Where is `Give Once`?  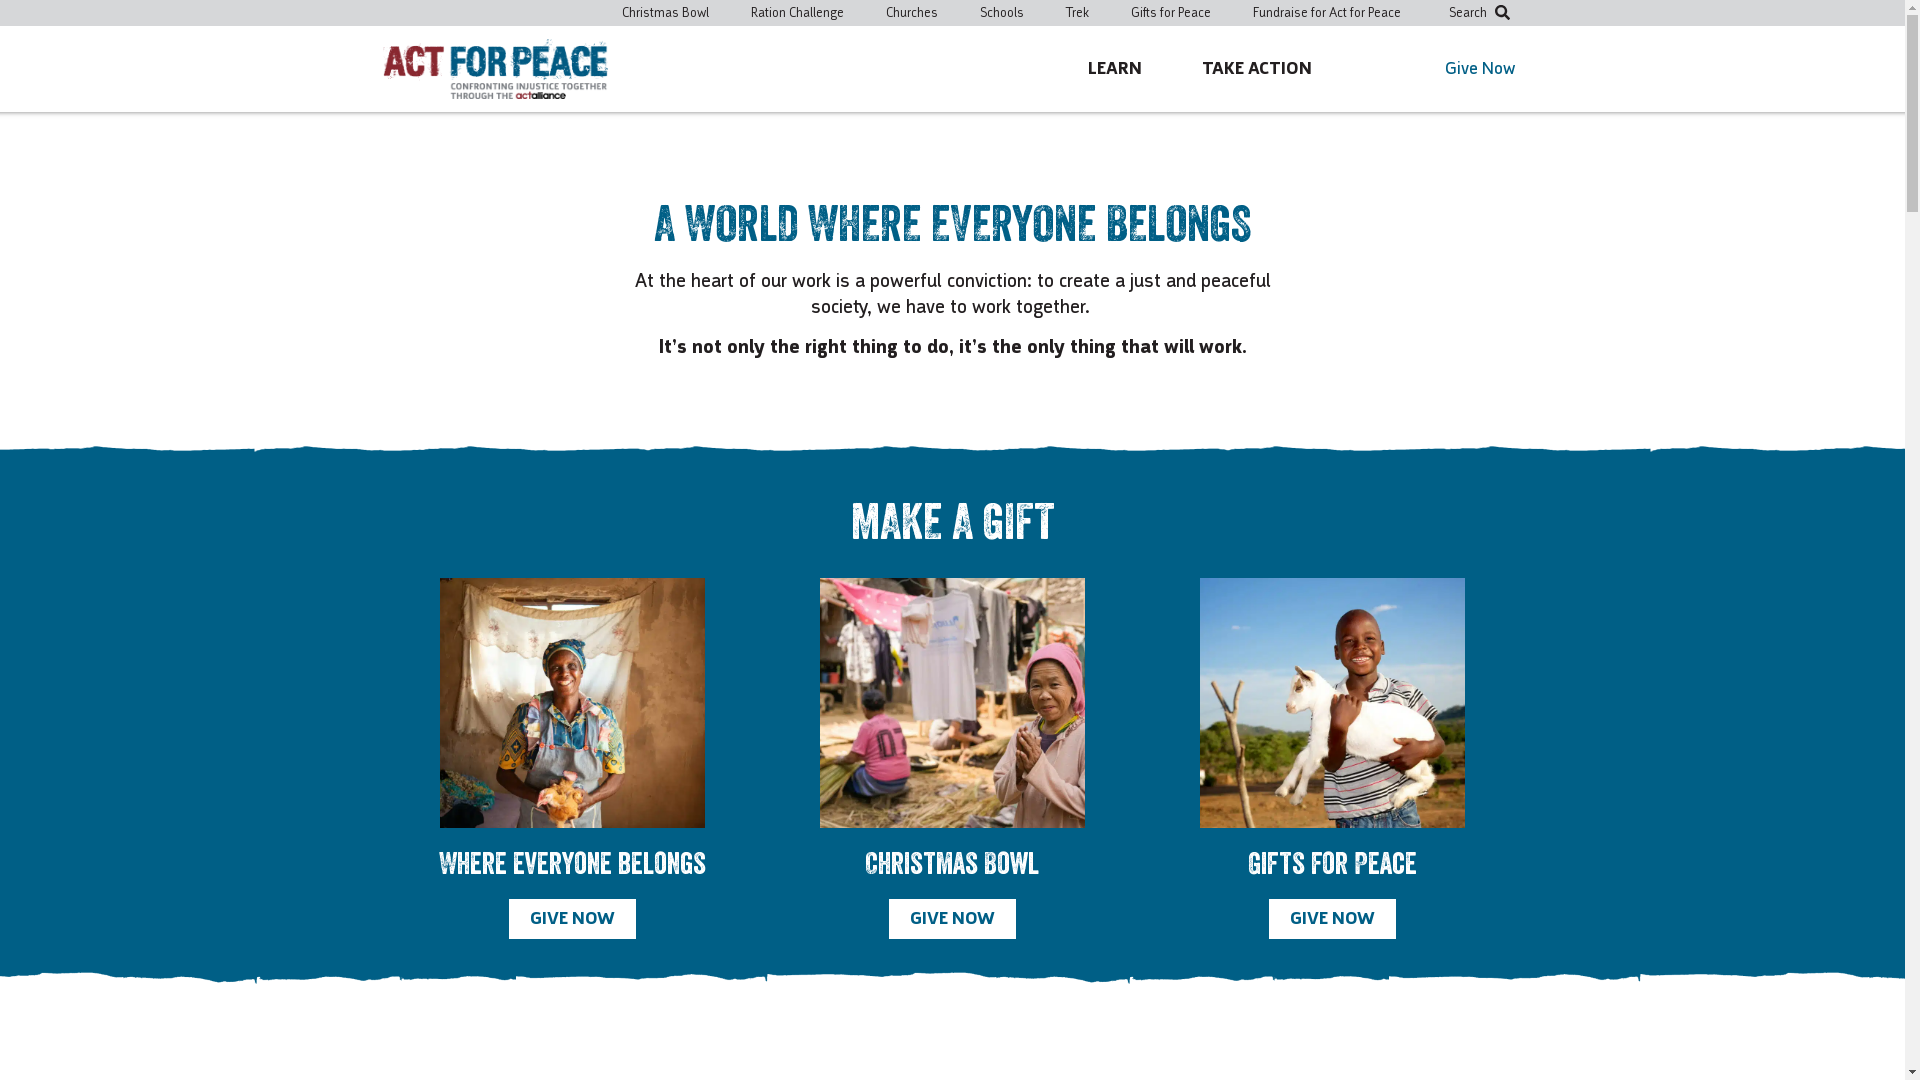
Give Once is located at coordinates (1547, 192).